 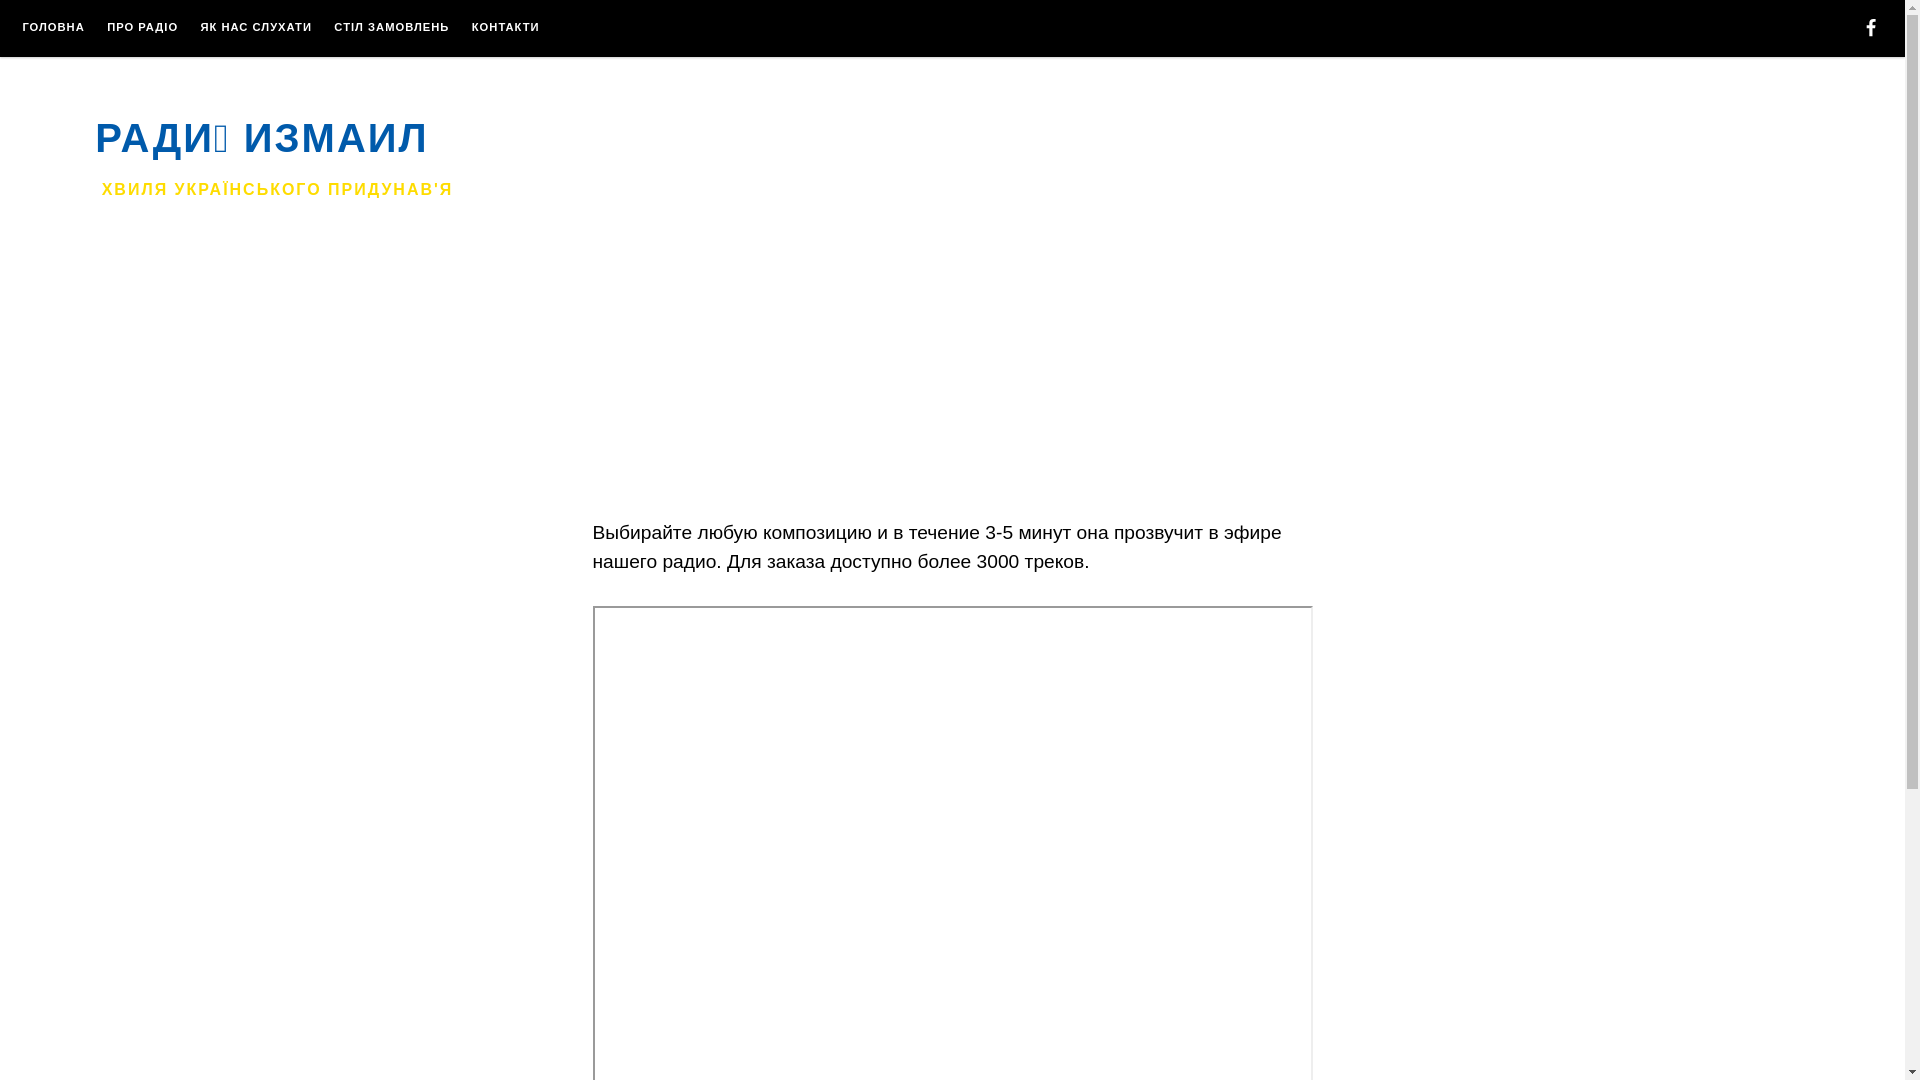 I want to click on FACEBOOK, so click(x=1871, y=31).